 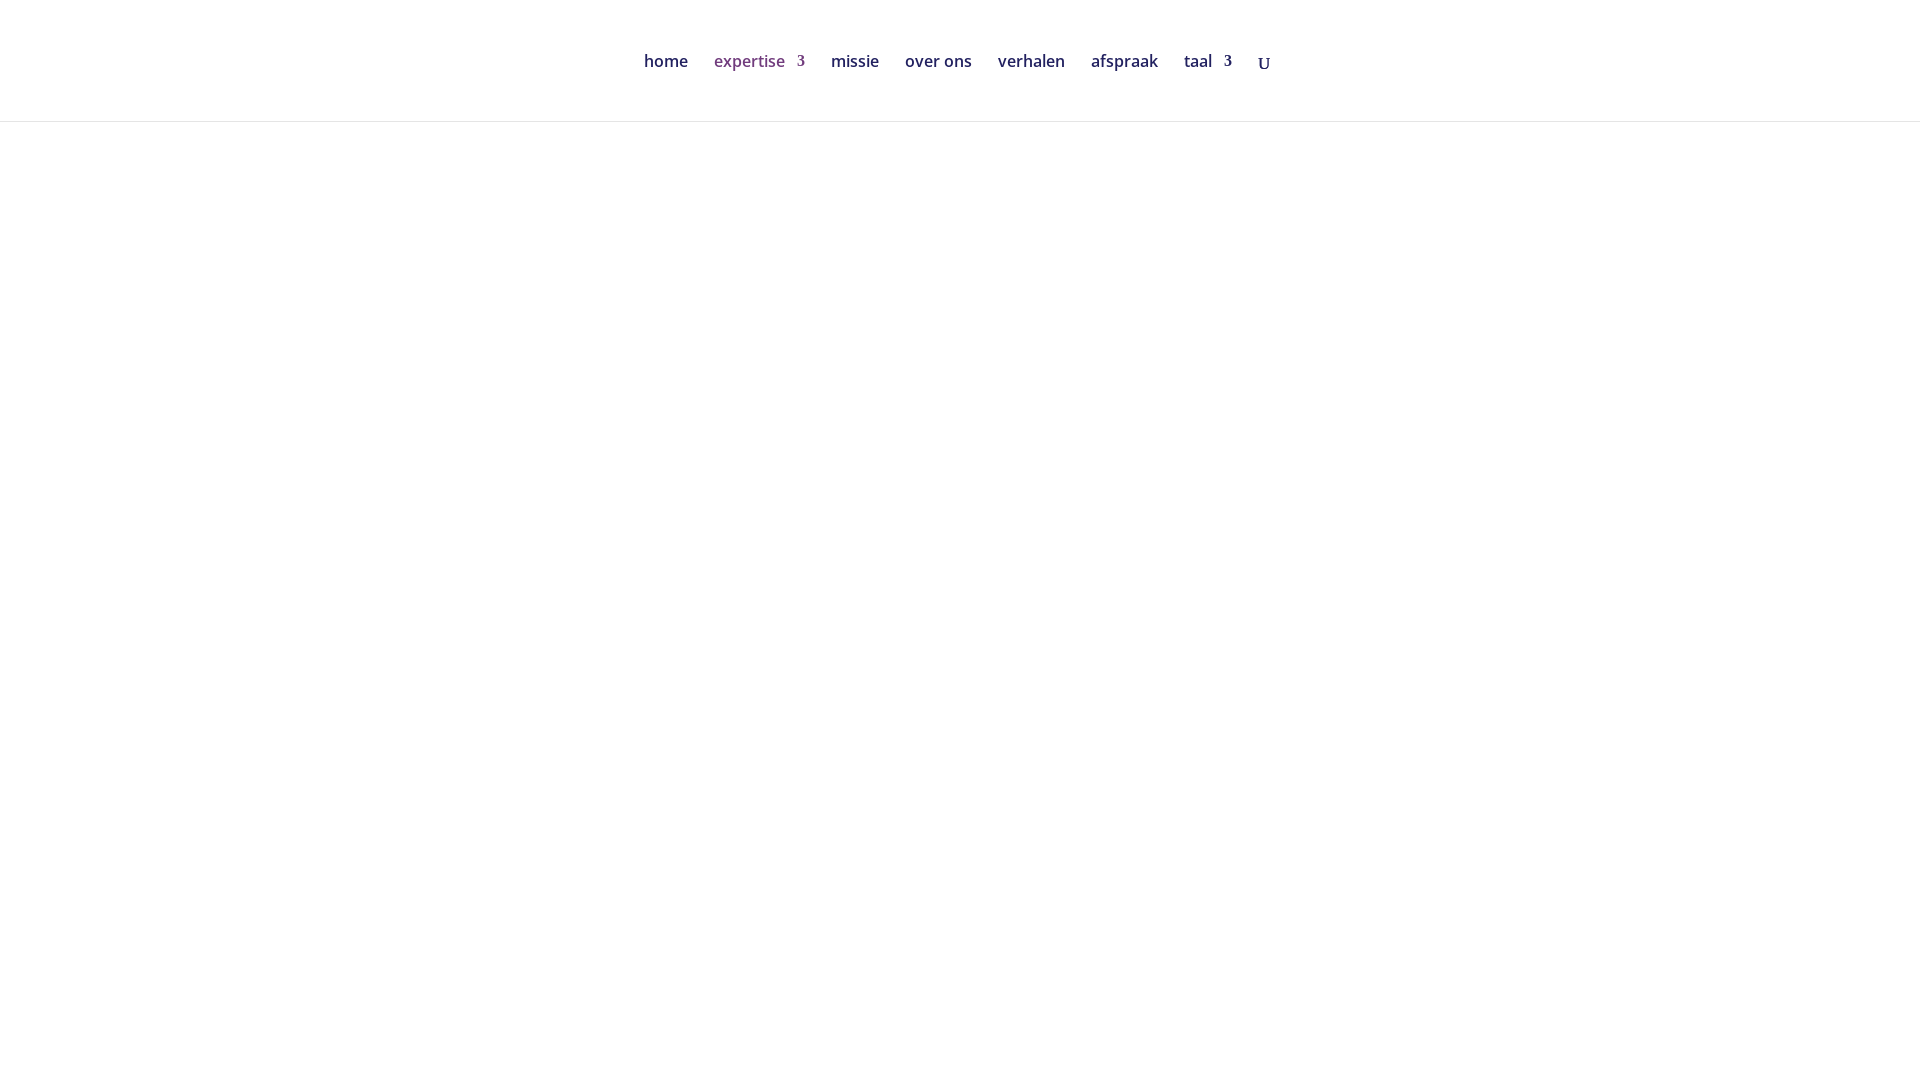 What do you see at coordinates (1124, 88) in the screenshot?
I see `afspraak` at bounding box center [1124, 88].